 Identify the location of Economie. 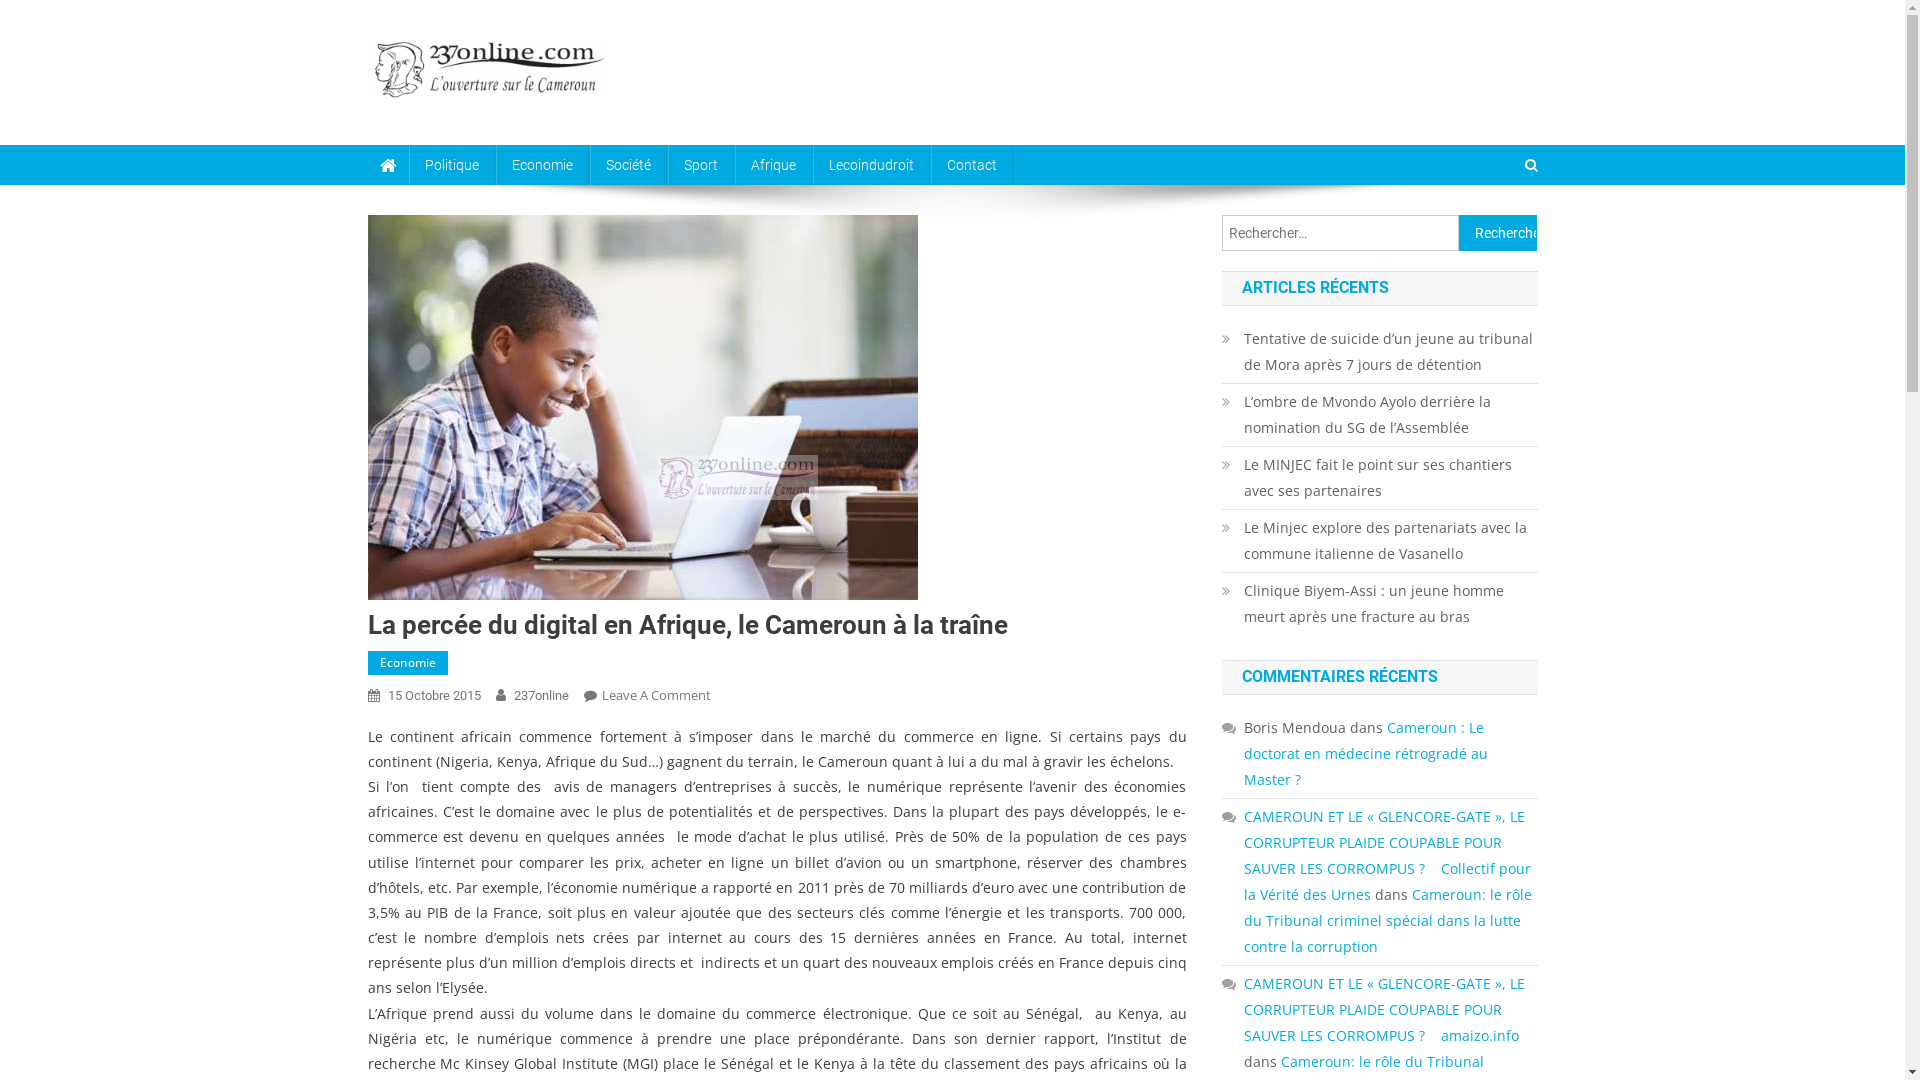
(542, 165).